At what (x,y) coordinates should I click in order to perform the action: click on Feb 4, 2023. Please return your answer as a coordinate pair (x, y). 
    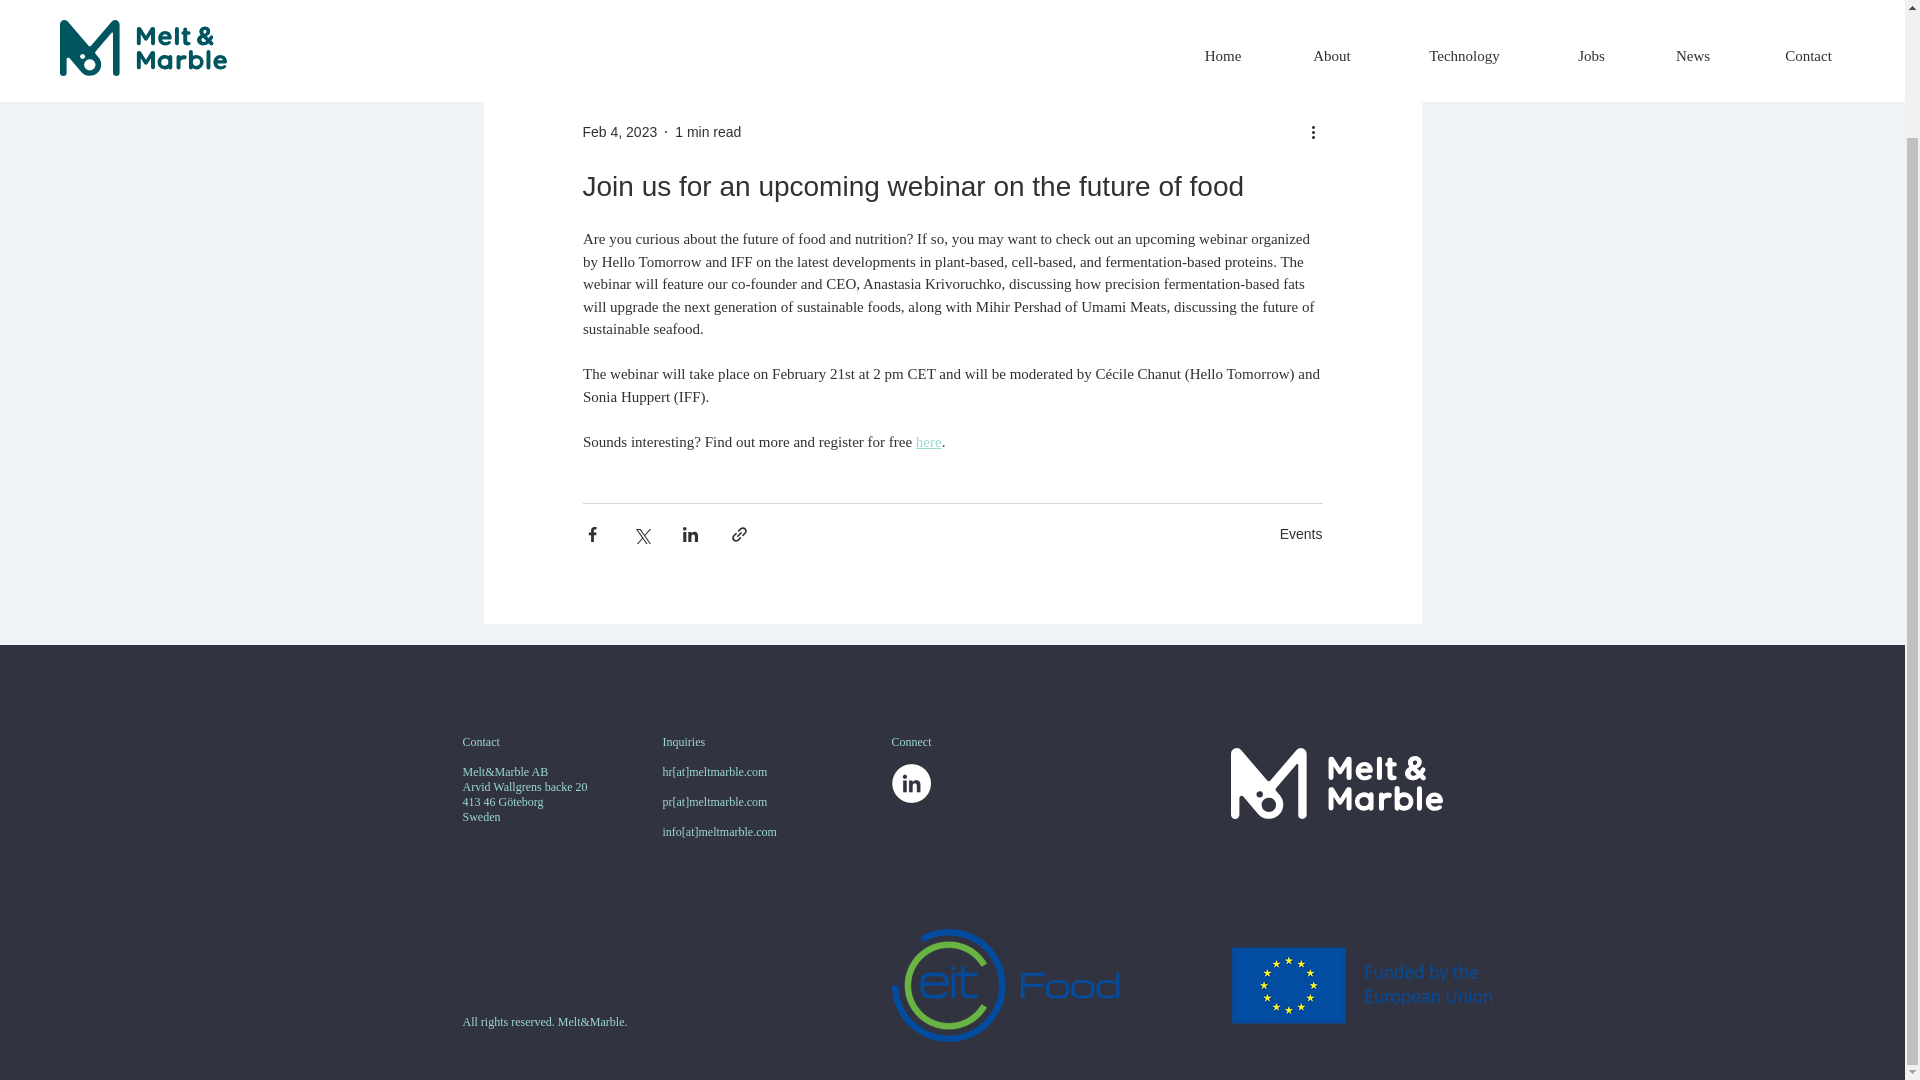
    Looking at the image, I should click on (618, 131).